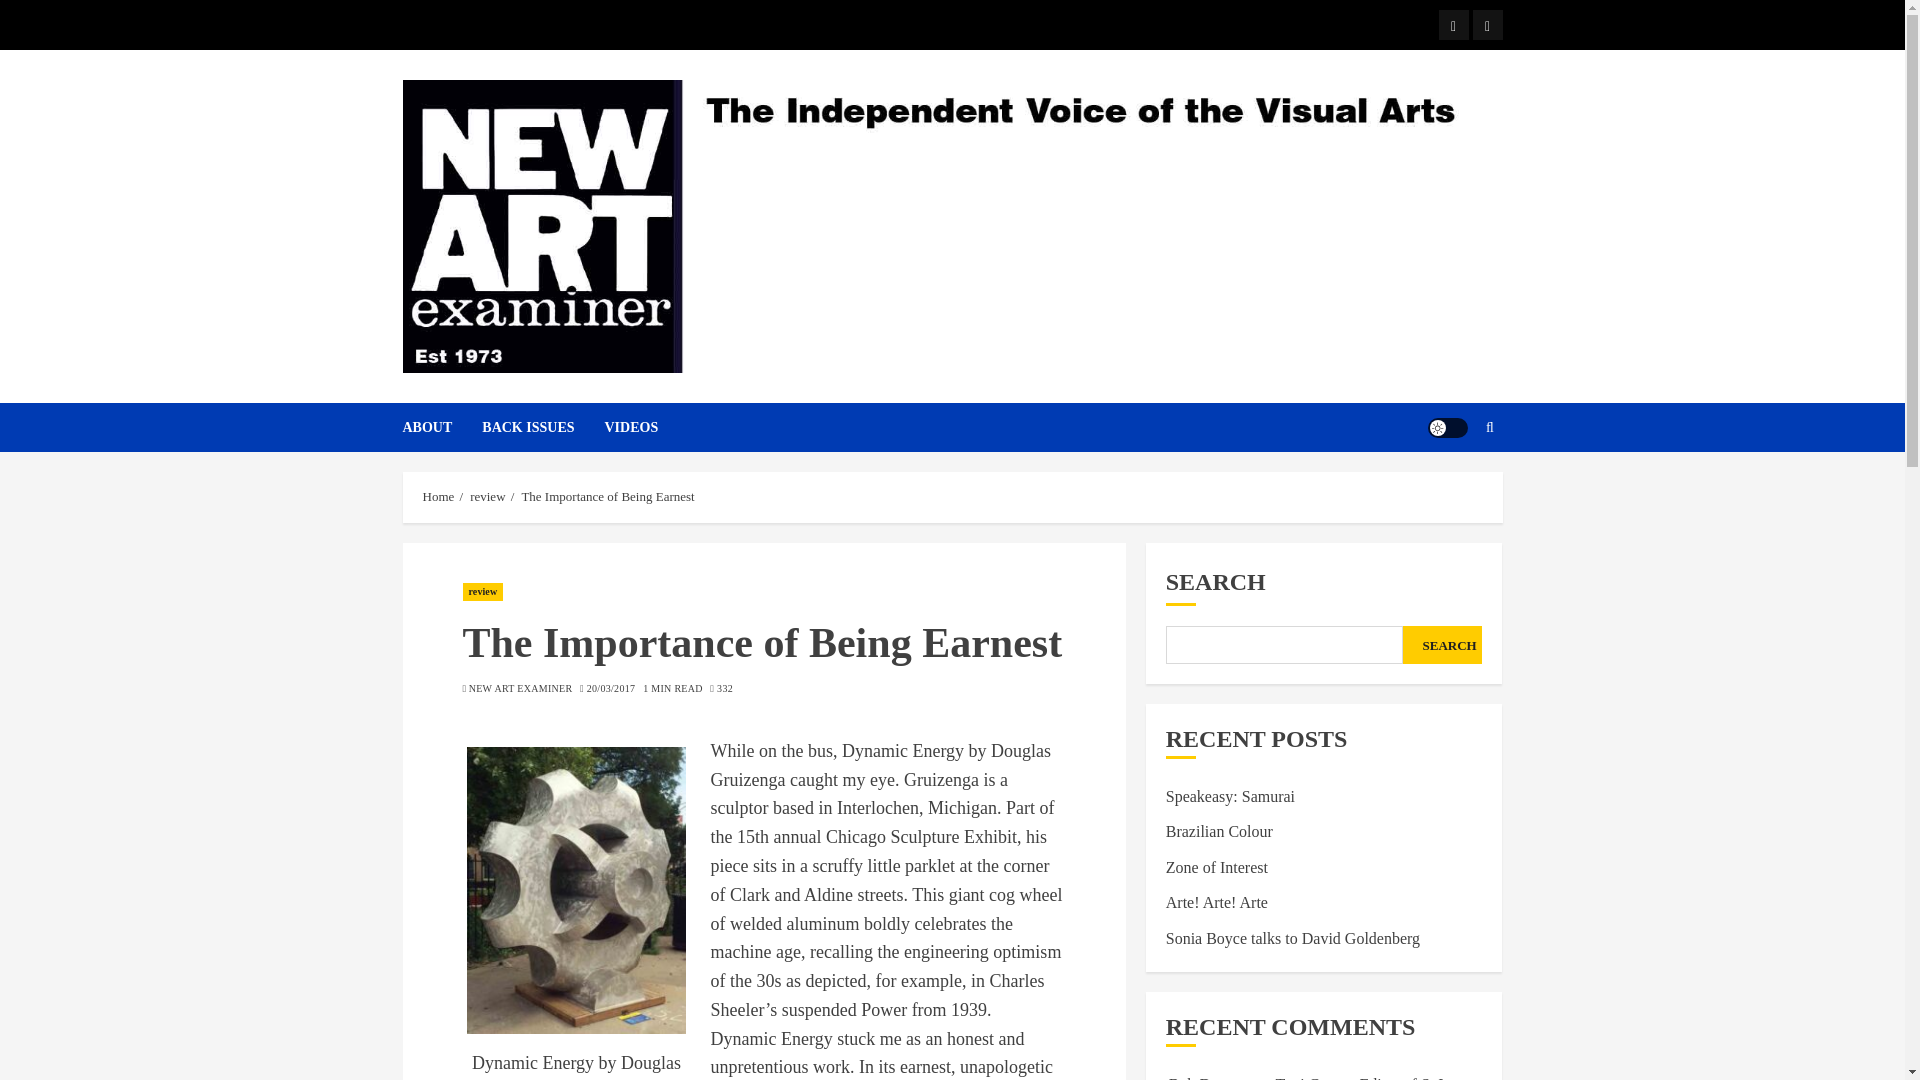 This screenshot has width=1920, height=1080. What do you see at coordinates (482, 592) in the screenshot?
I see `review` at bounding box center [482, 592].